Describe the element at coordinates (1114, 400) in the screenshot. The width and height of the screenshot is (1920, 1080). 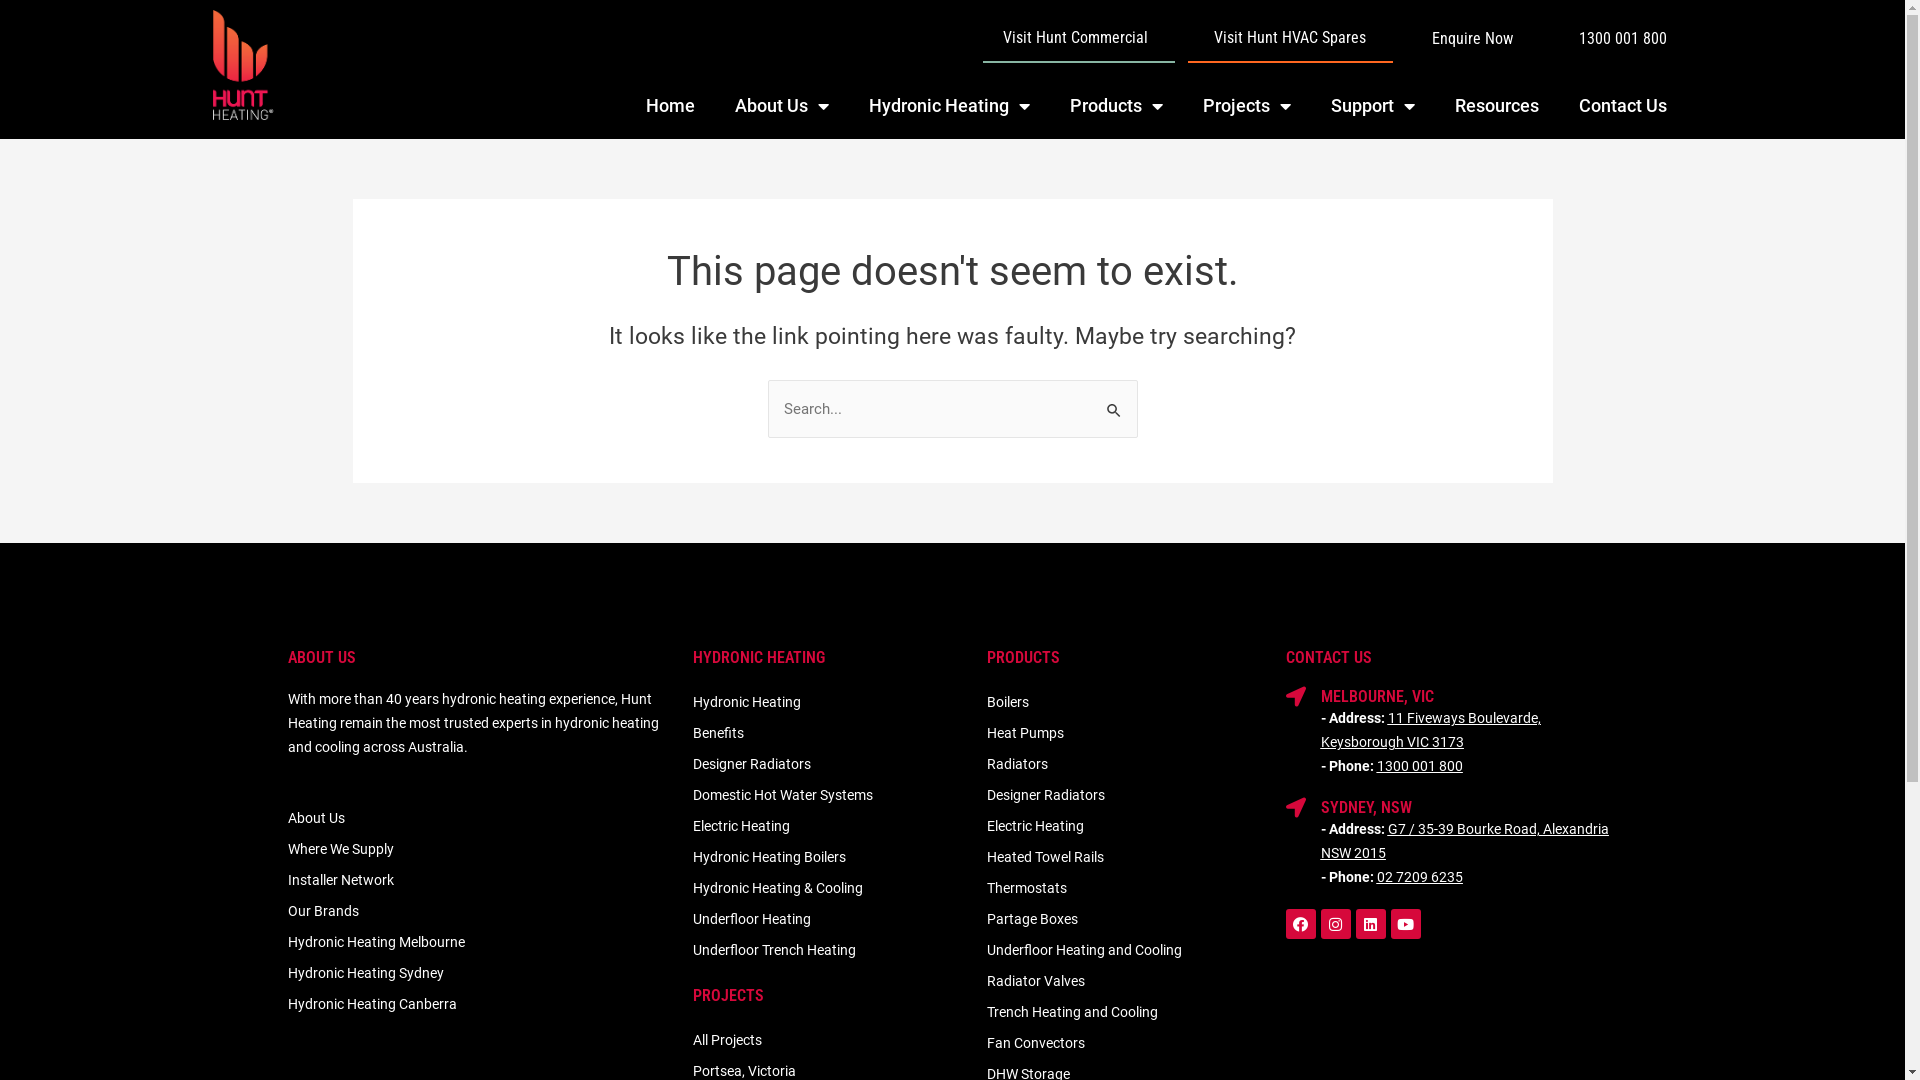
I see `Search` at that location.